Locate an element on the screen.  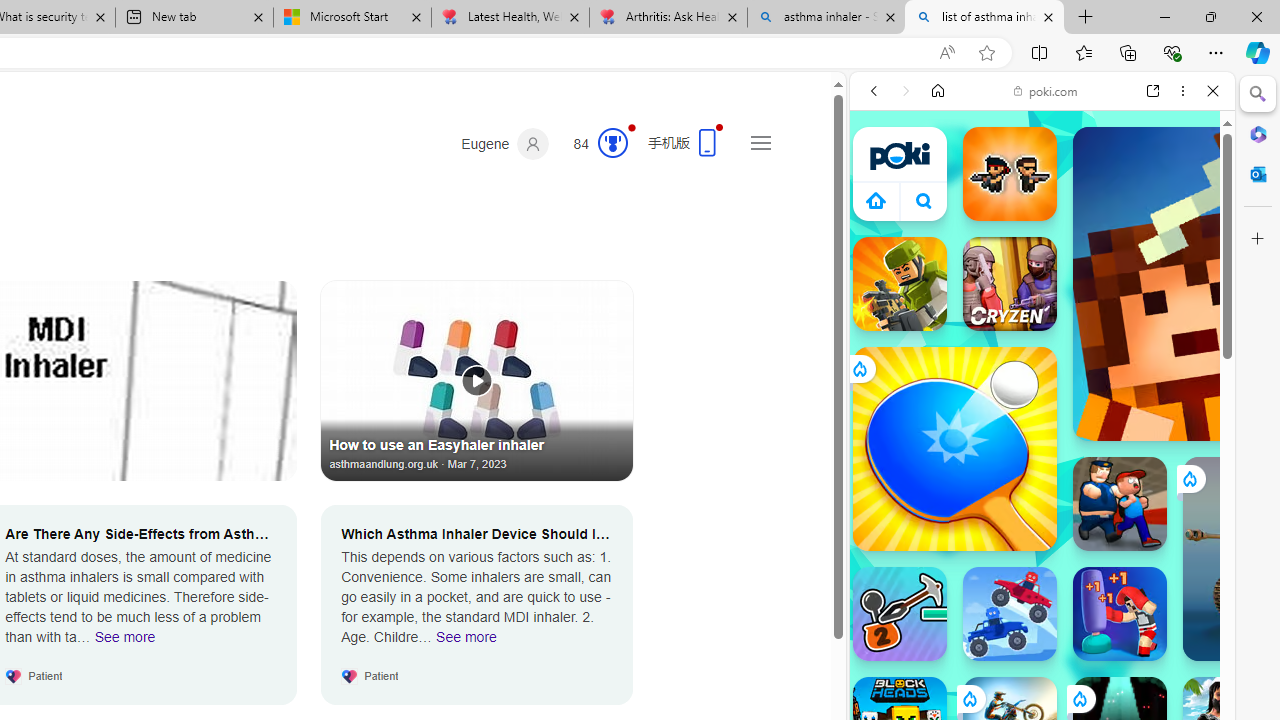
AutomationID: rh_meter is located at coordinates (612, 142).